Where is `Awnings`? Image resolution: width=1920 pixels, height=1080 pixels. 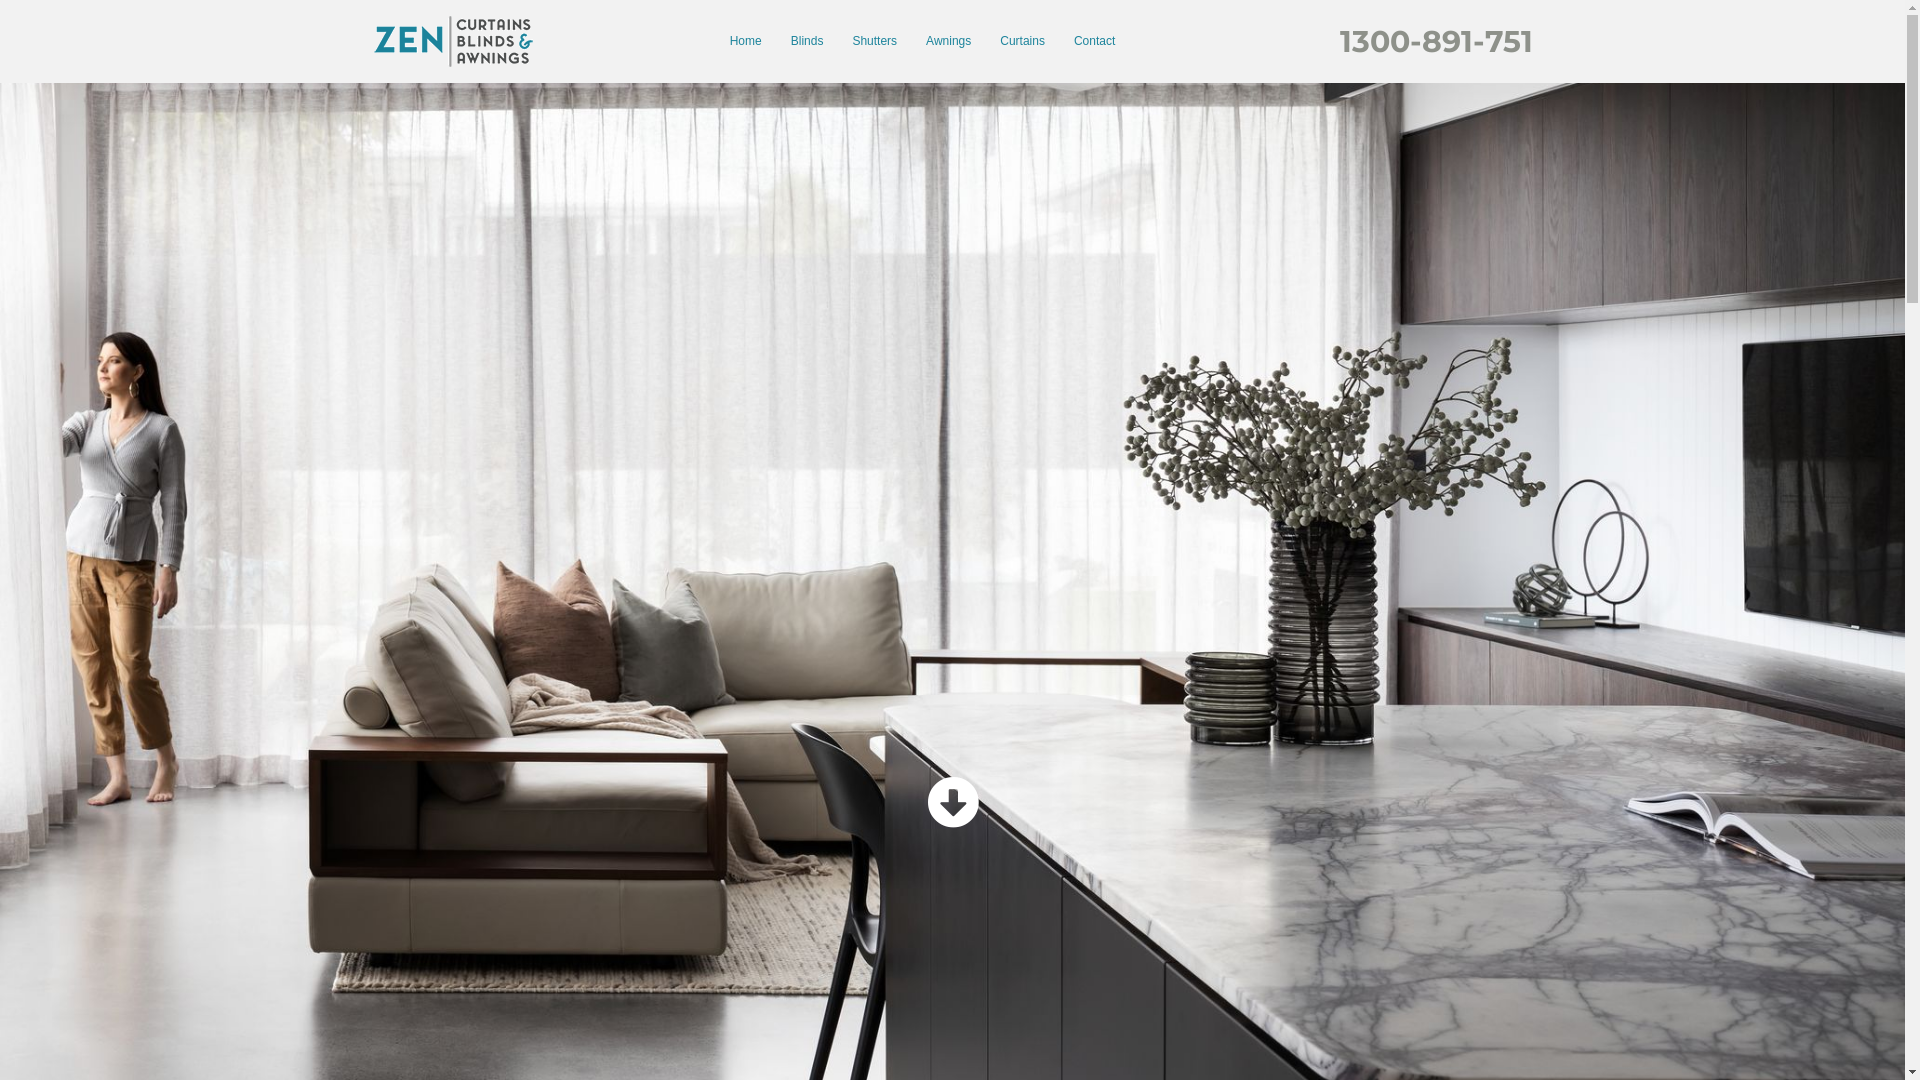
Awnings is located at coordinates (948, 42).